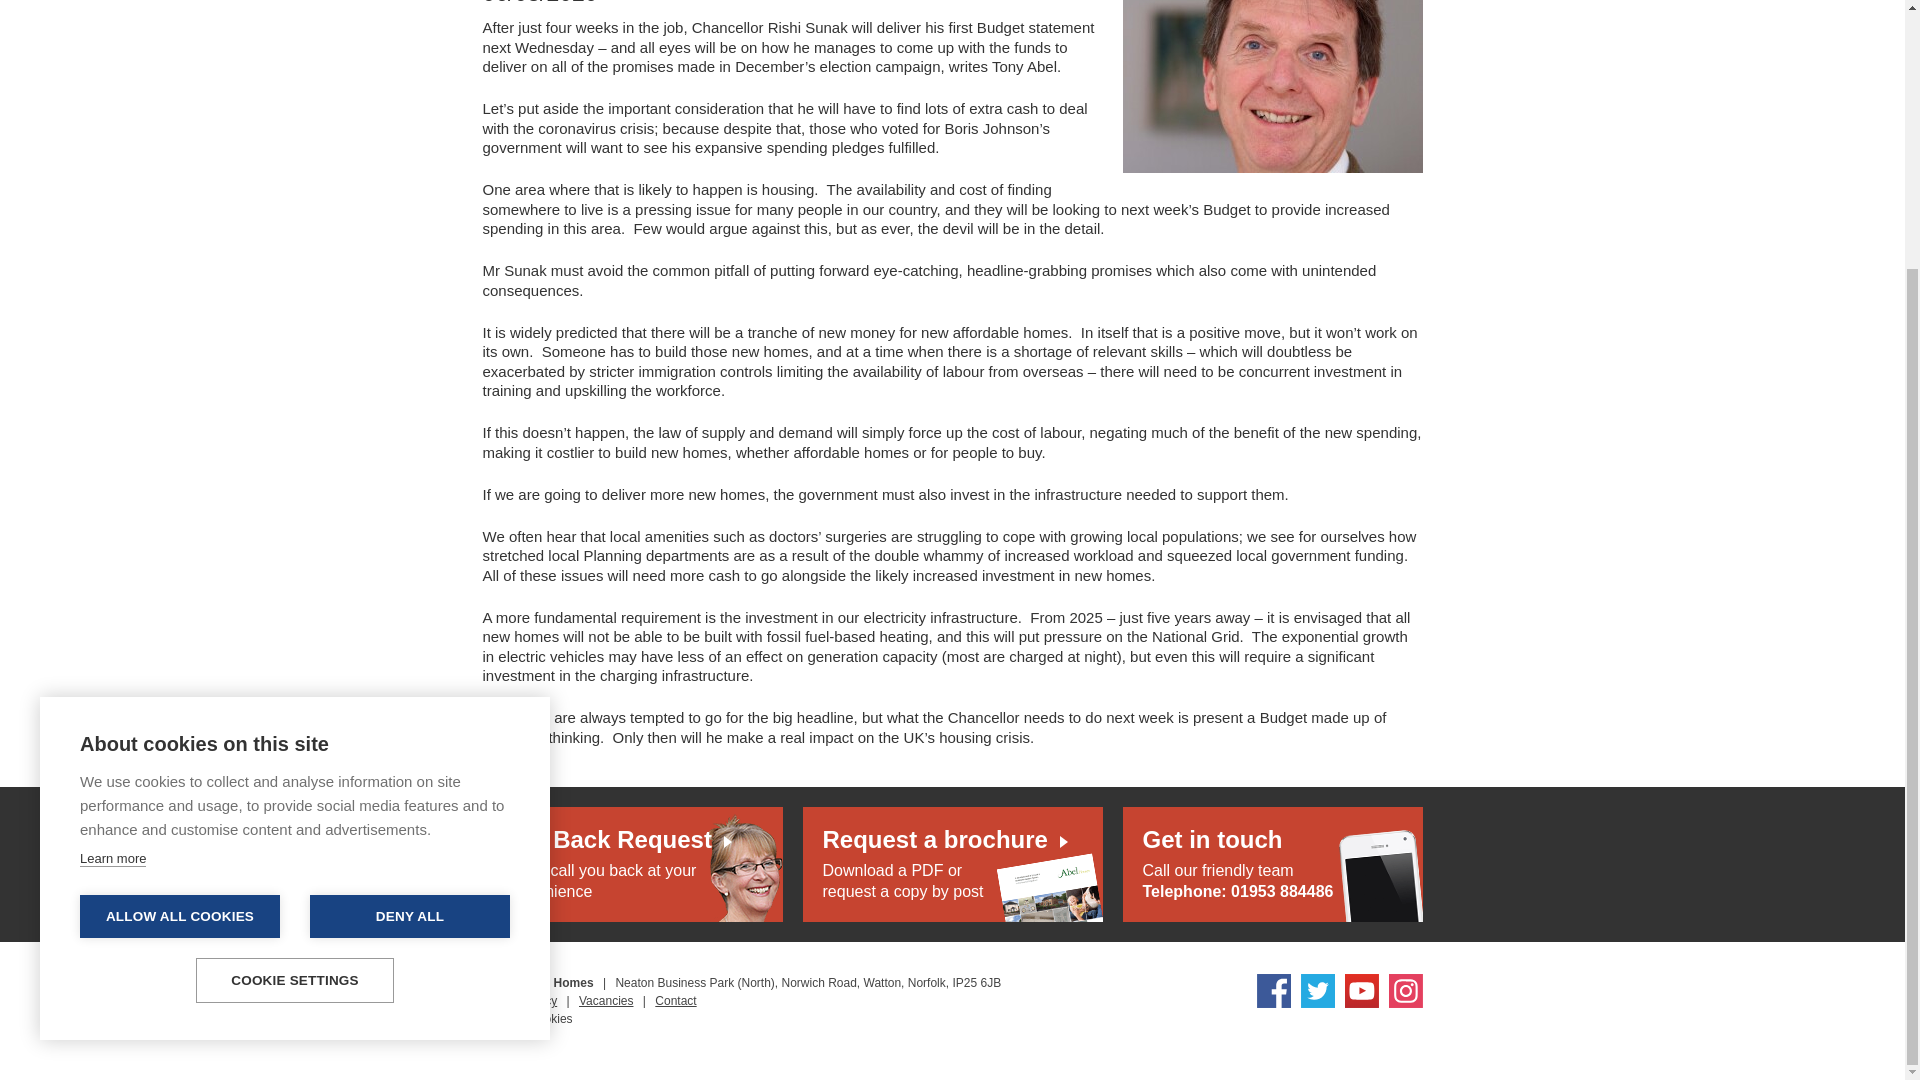 Image resolution: width=1920 pixels, height=1080 pixels. Describe the element at coordinates (518, 1000) in the screenshot. I see `Manage Cookies` at that location.